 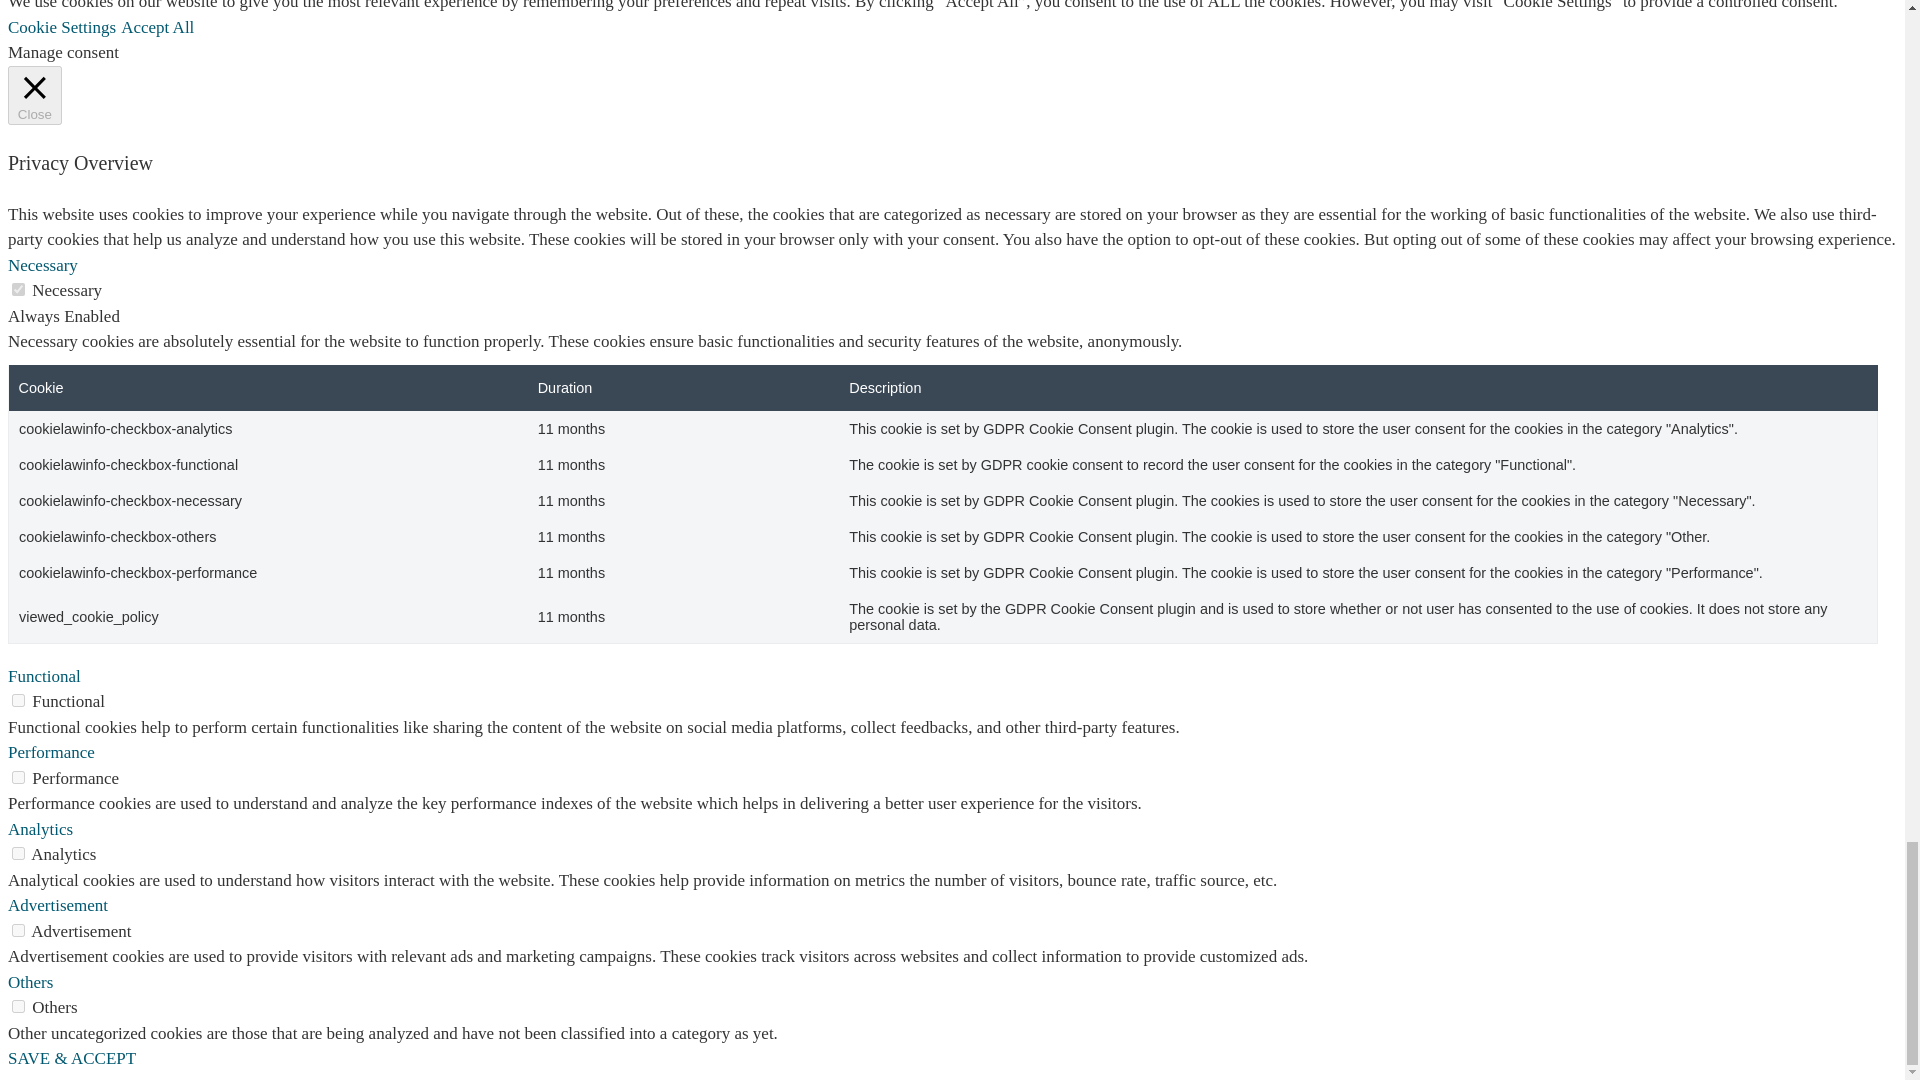 I want to click on Analytics, so click(x=40, y=829).